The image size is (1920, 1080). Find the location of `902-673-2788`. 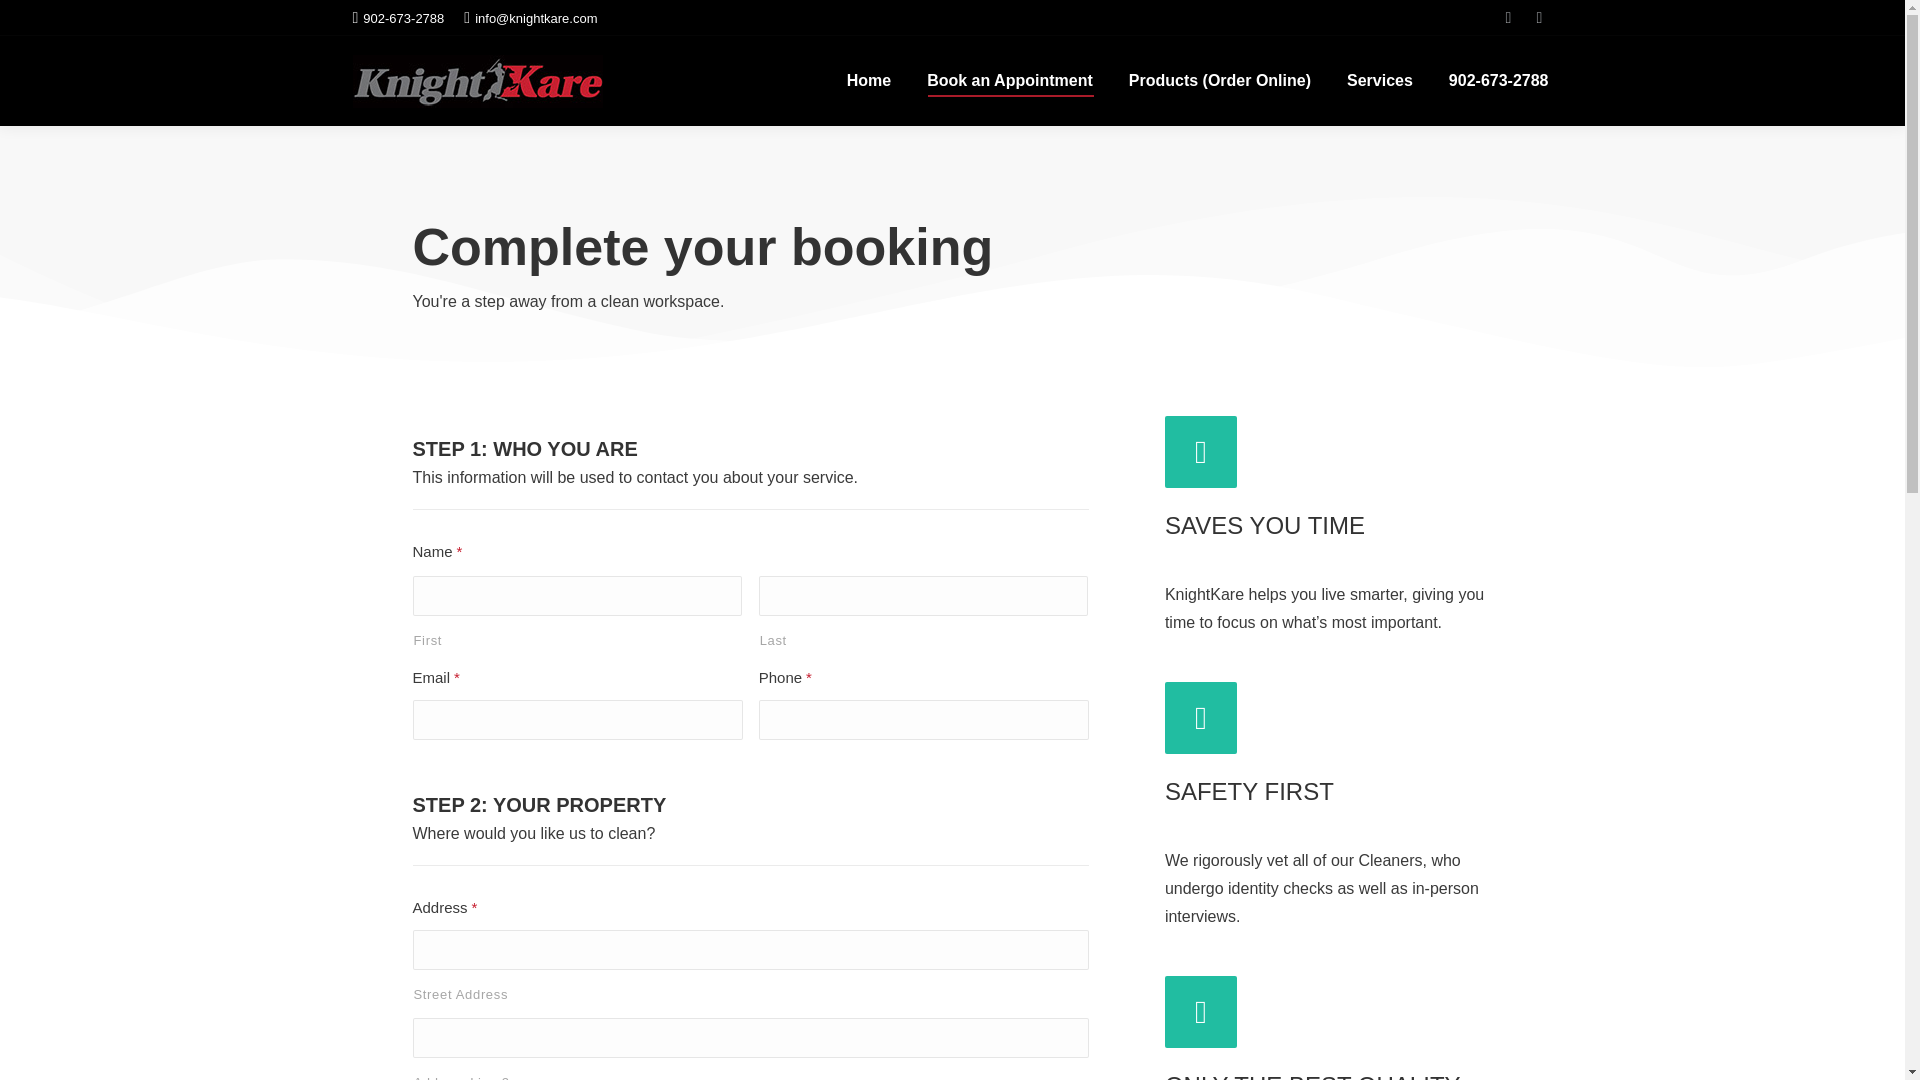

902-673-2788 is located at coordinates (1499, 81).